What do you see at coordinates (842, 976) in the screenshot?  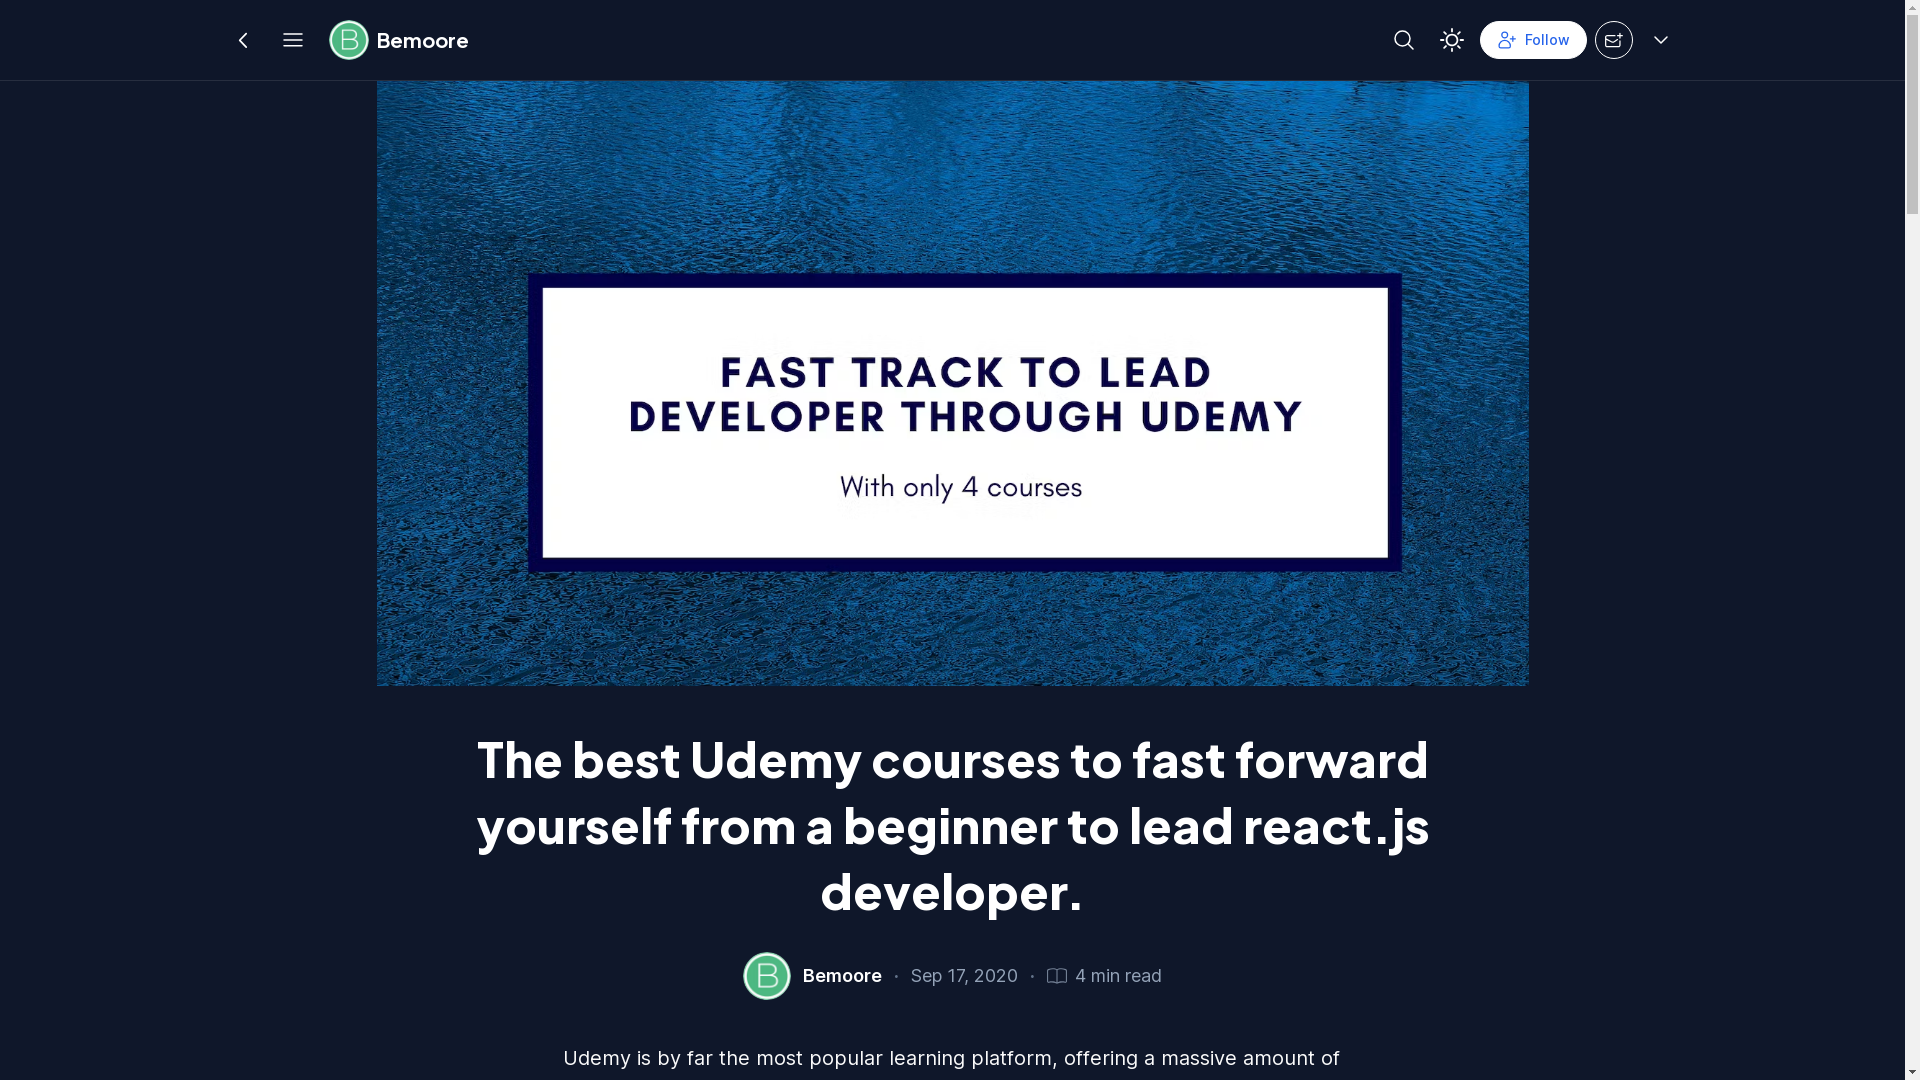 I see `Bemoore` at bounding box center [842, 976].